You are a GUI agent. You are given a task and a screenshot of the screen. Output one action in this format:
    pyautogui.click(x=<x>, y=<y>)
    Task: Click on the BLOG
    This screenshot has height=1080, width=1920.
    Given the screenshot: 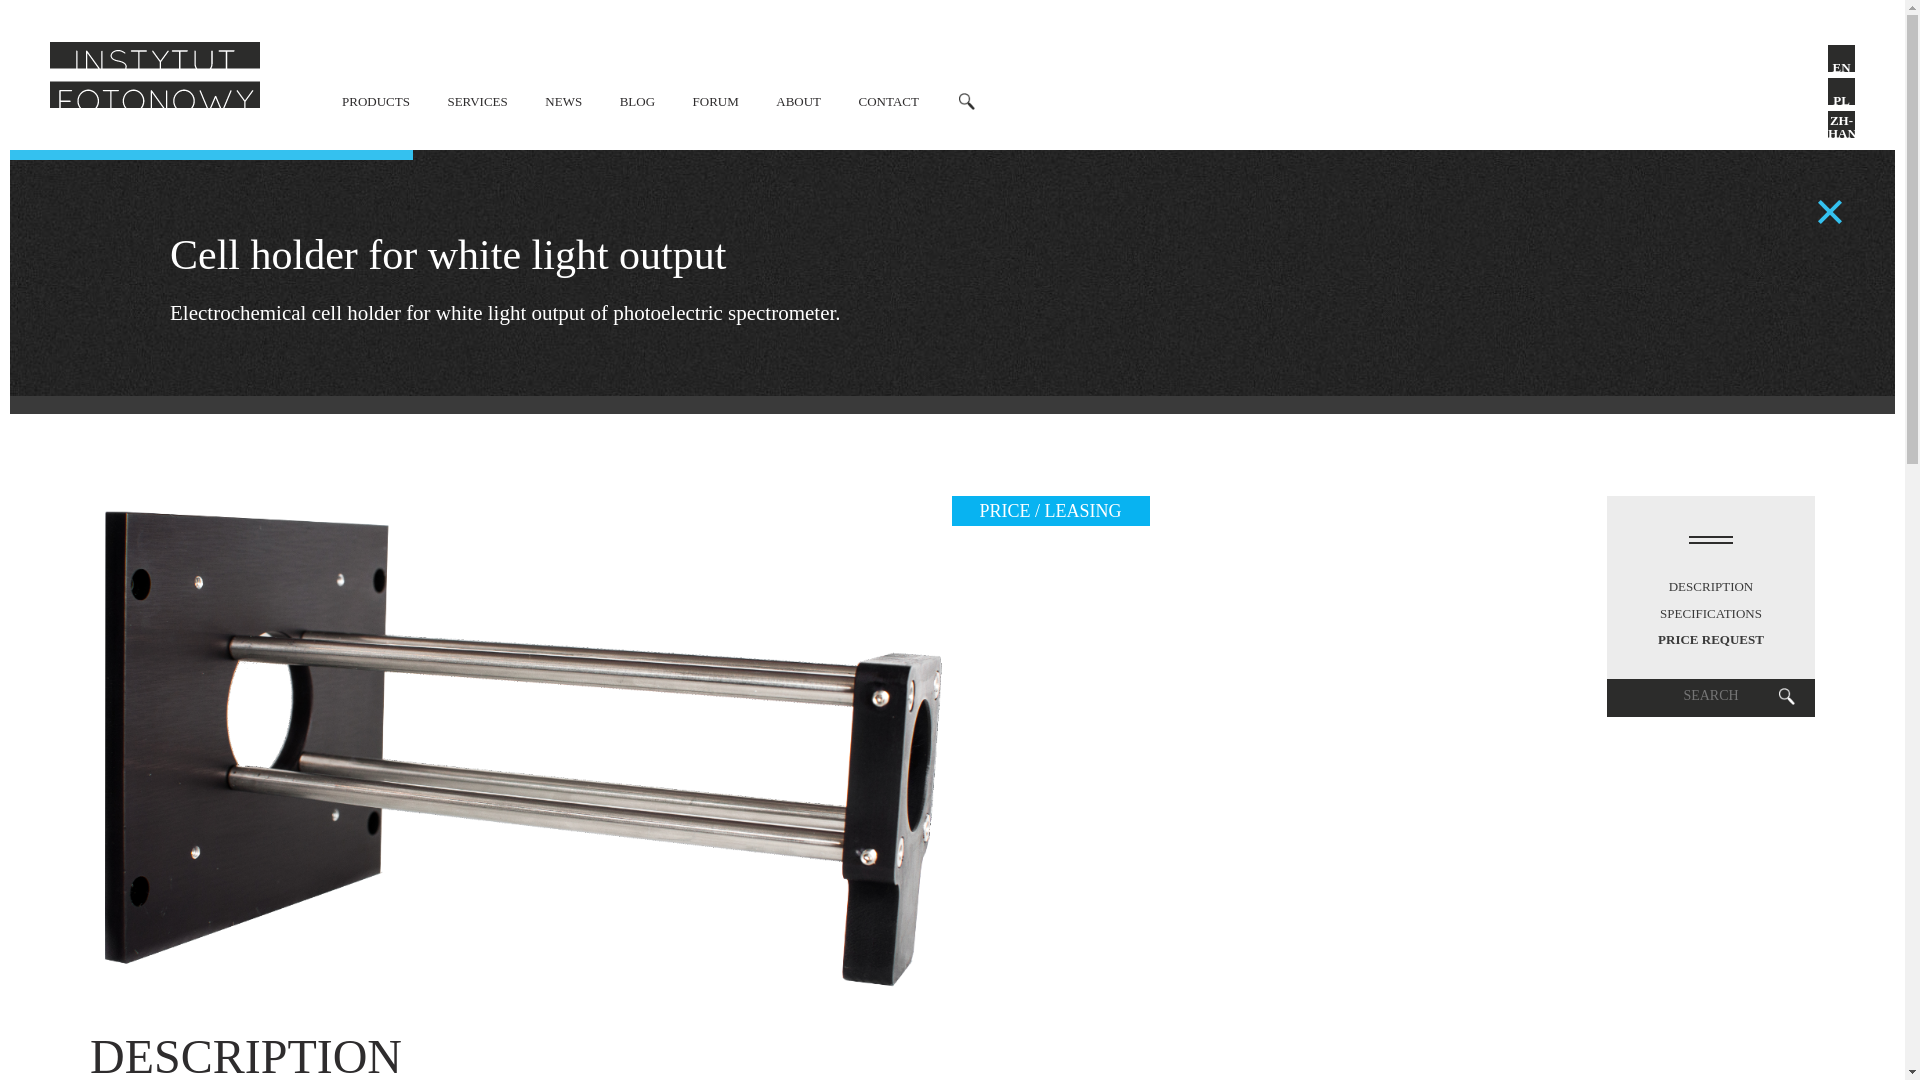 What is the action you would take?
    pyautogui.click(x=637, y=102)
    